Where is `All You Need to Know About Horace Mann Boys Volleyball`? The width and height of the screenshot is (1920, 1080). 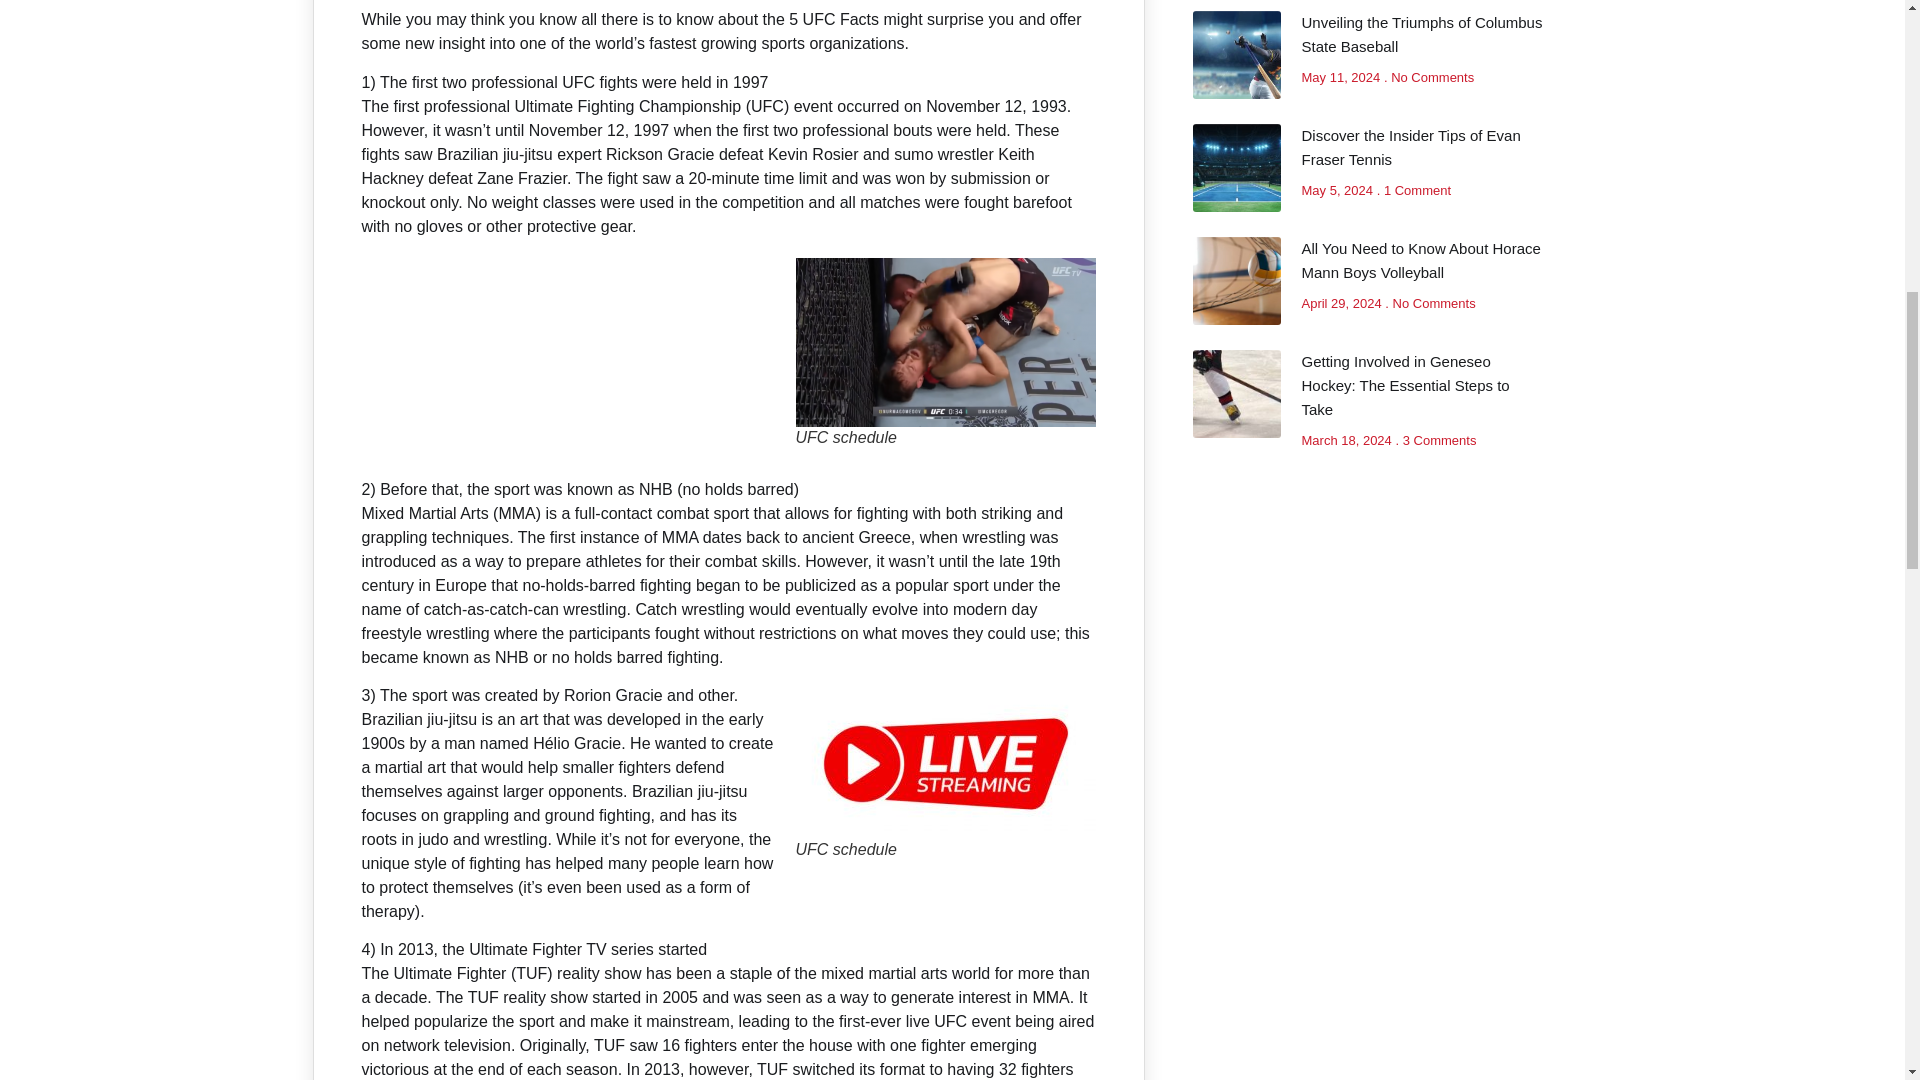 All You Need to Know About Horace Mann Boys Volleyball is located at coordinates (1421, 260).